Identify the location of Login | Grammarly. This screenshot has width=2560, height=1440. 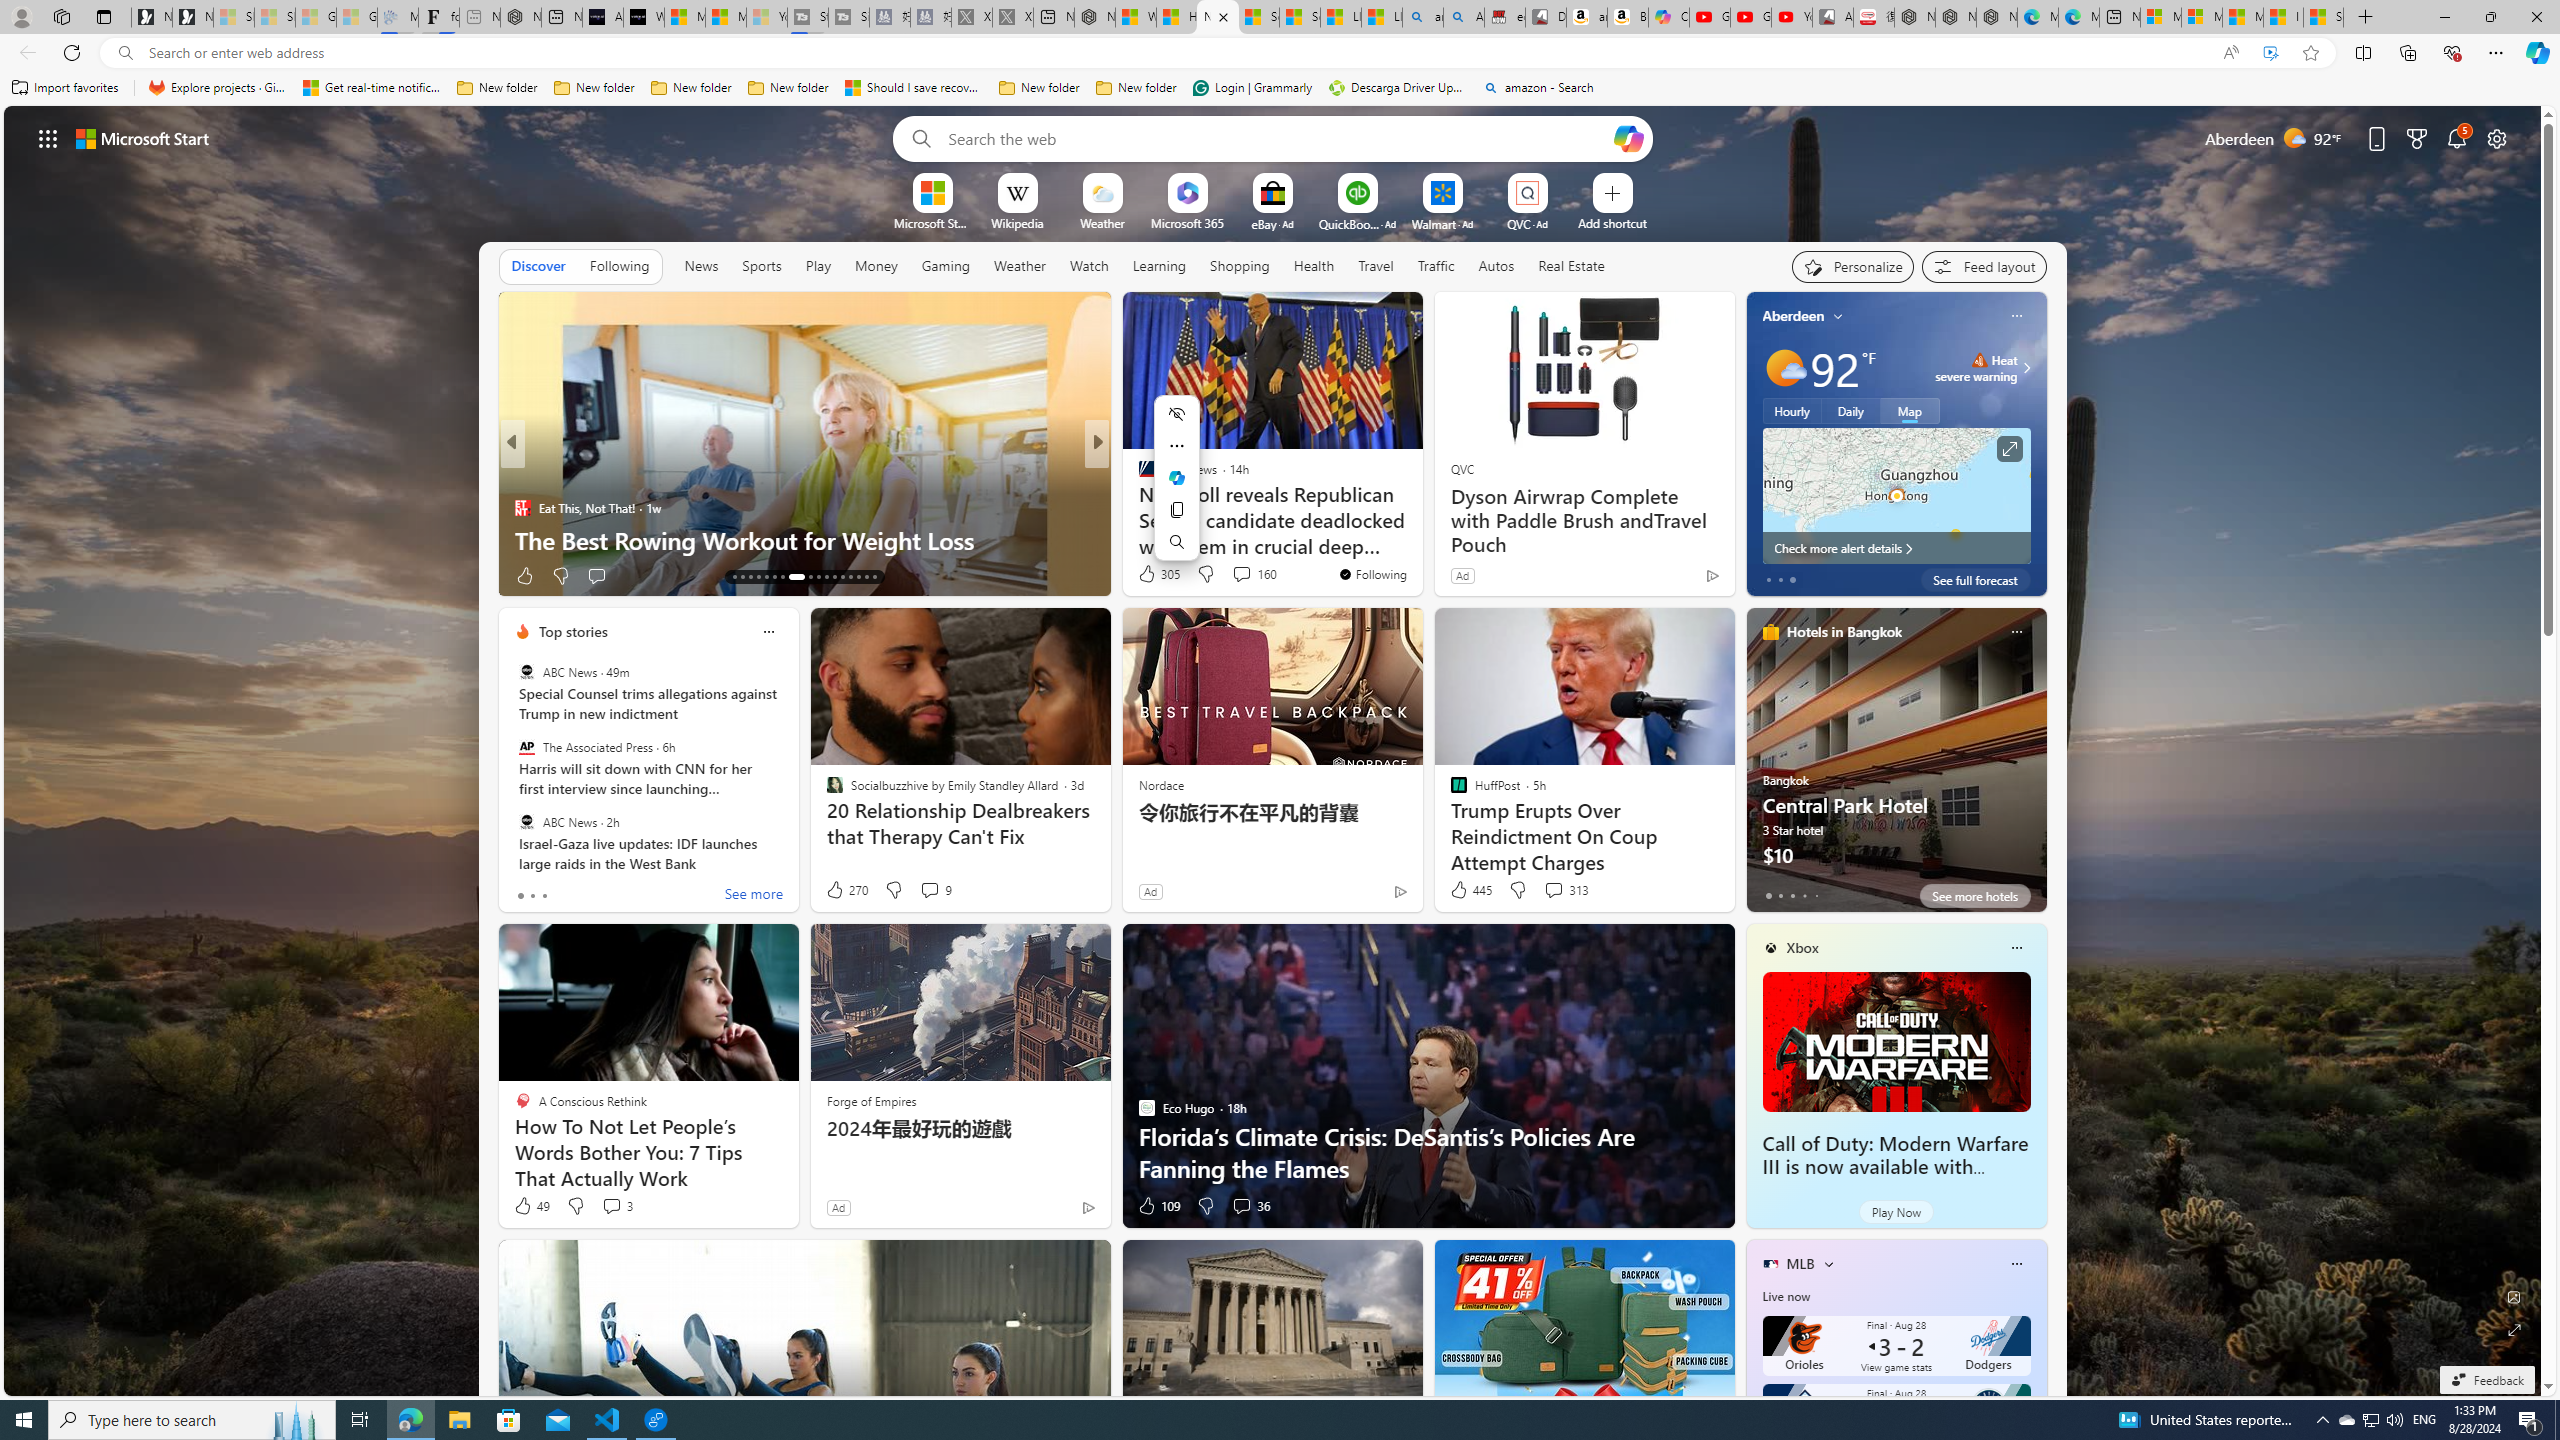
(1252, 88).